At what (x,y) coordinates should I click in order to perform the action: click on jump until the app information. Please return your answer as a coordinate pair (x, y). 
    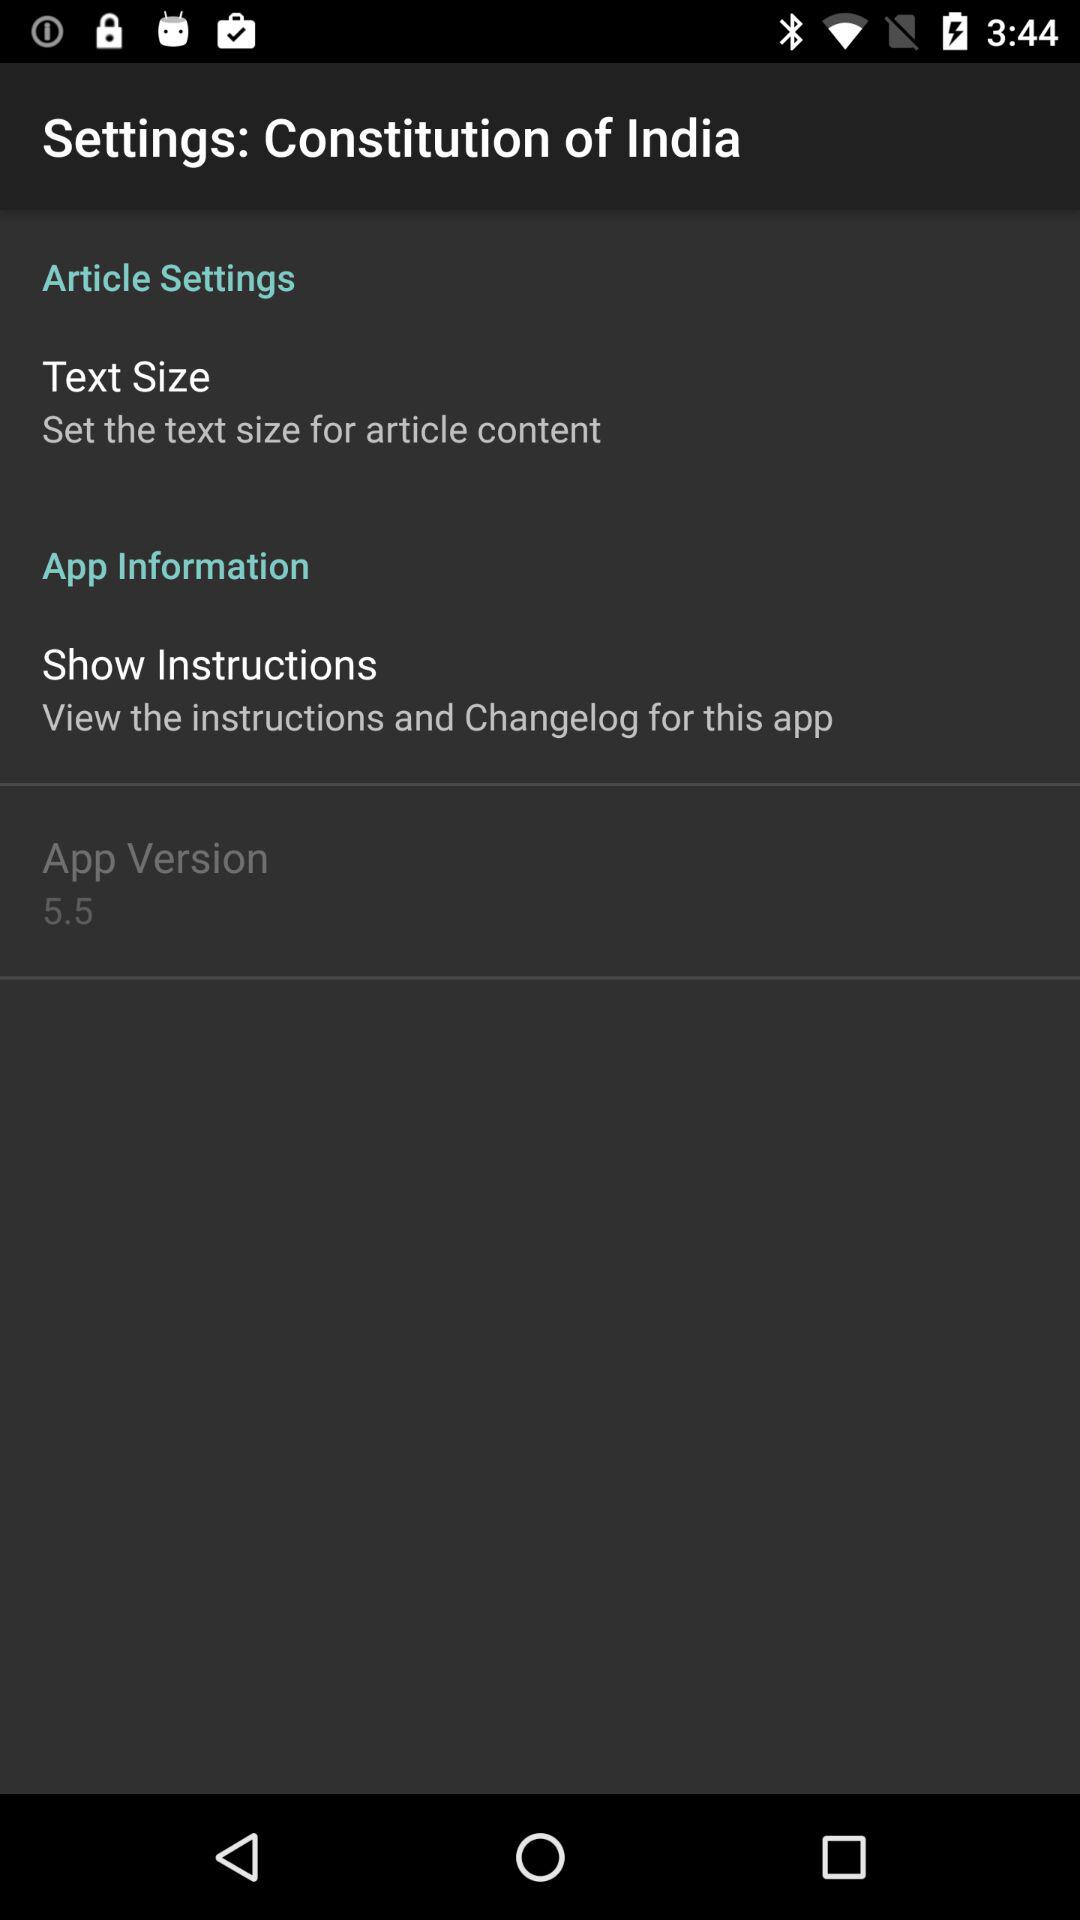
    Looking at the image, I should click on (540, 544).